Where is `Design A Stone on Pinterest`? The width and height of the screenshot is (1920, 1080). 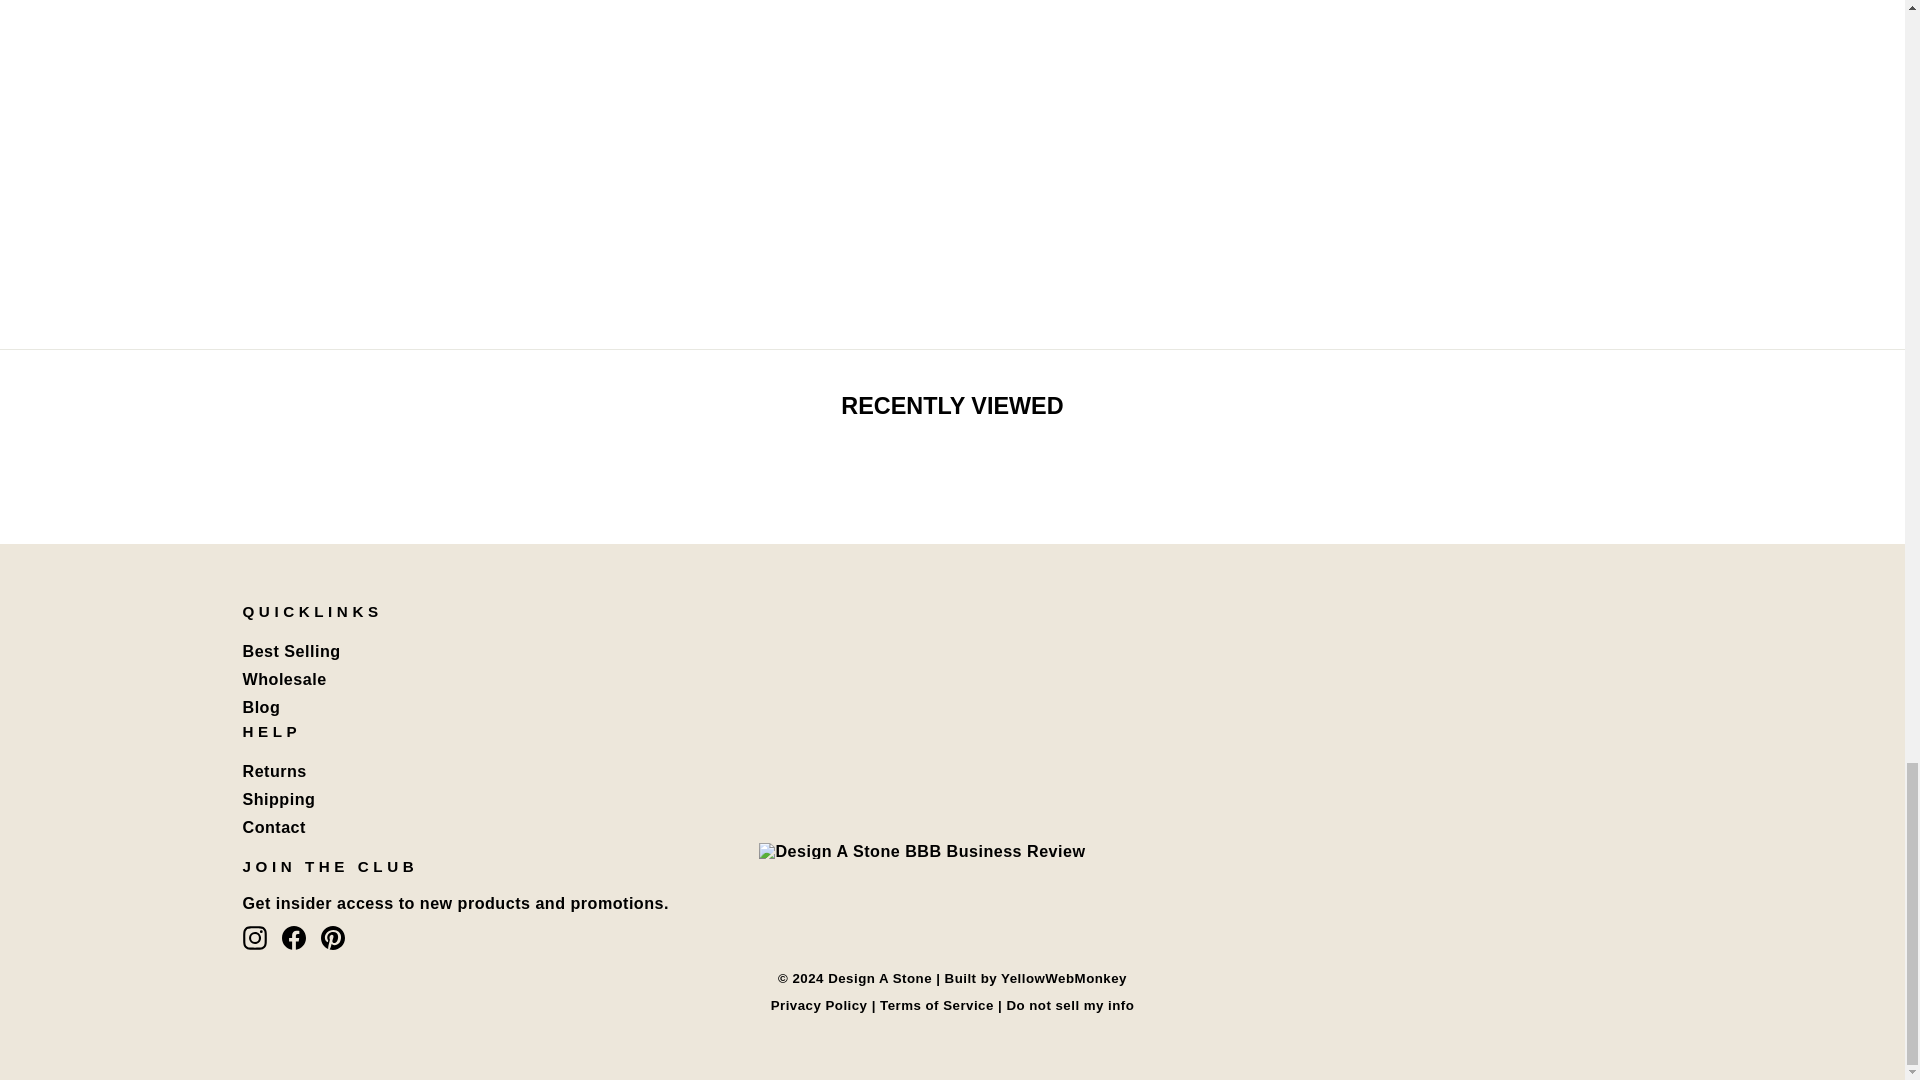
Design A Stone on Pinterest is located at coordinates (332, 938).